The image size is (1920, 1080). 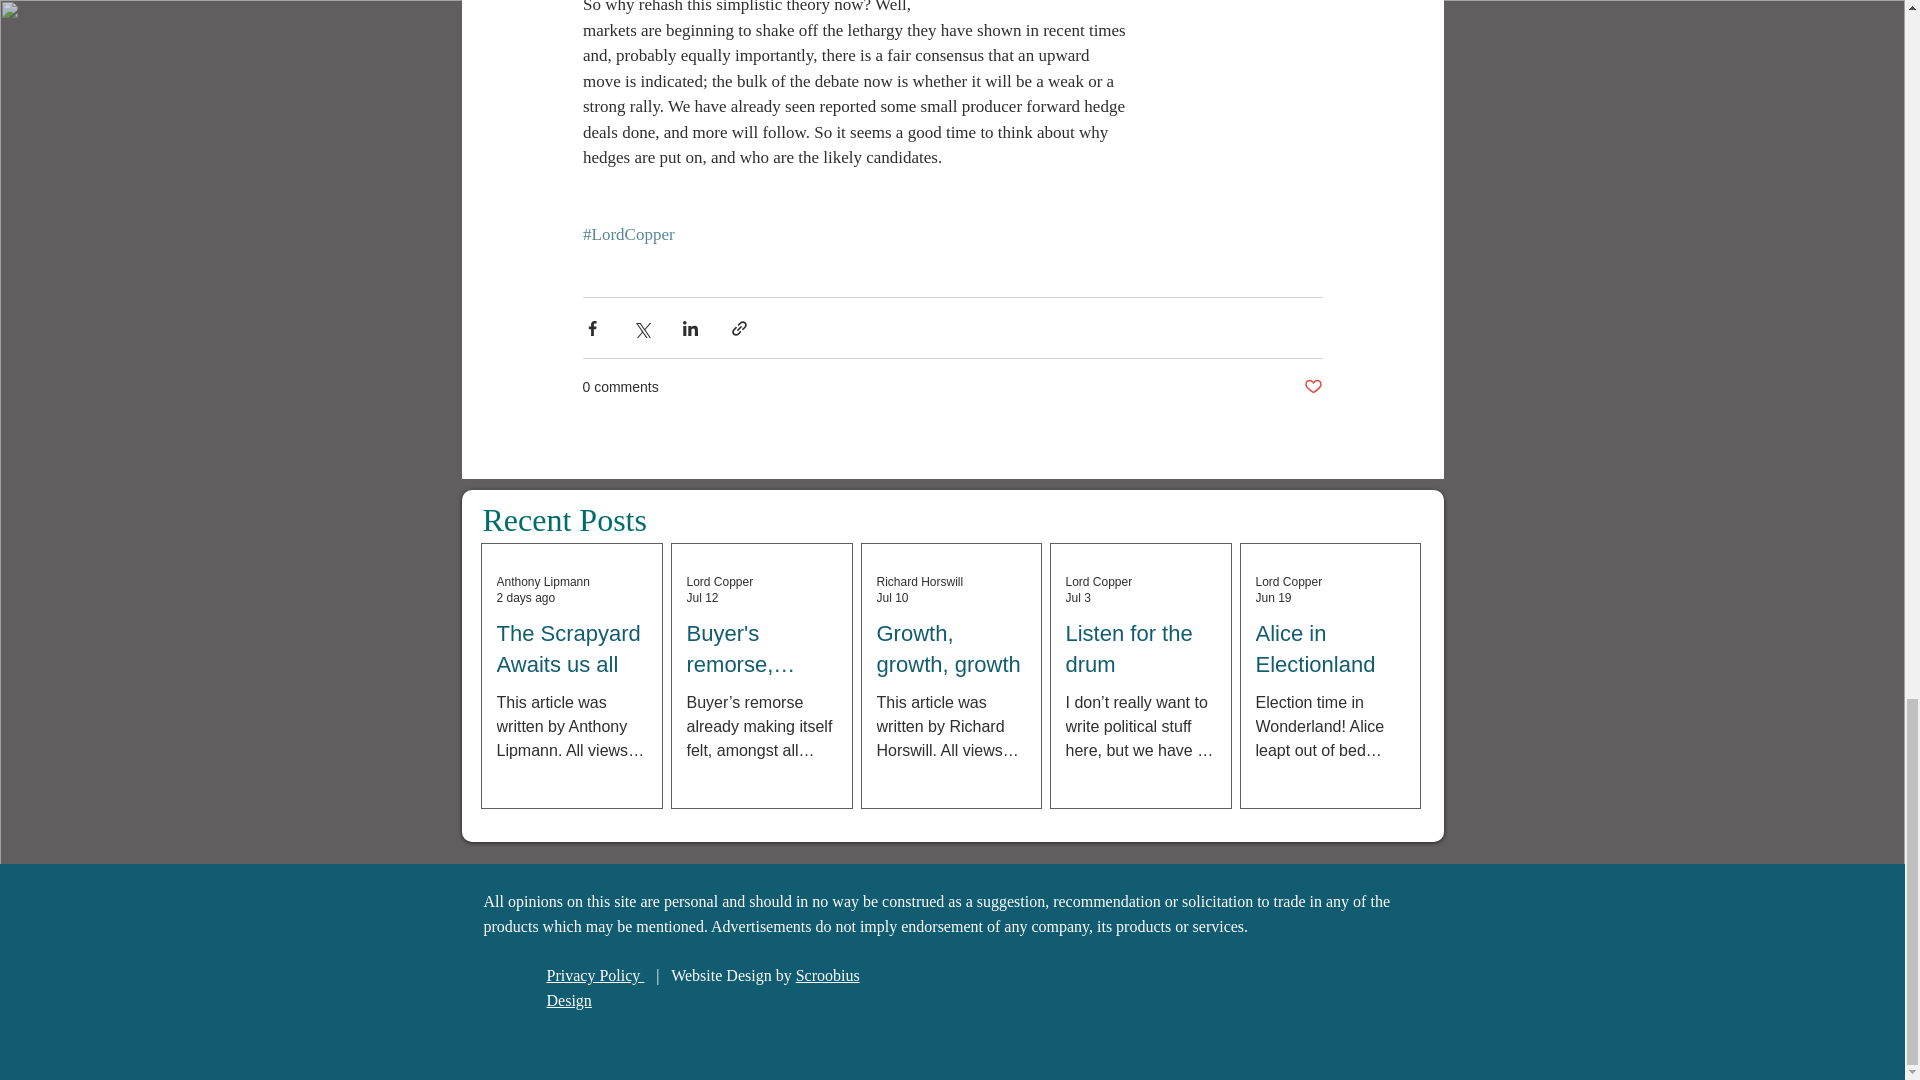 What do you see at coordinates (524, 597) in the screenshot?
I see `2 days ago` at bounding box center [524, 597].